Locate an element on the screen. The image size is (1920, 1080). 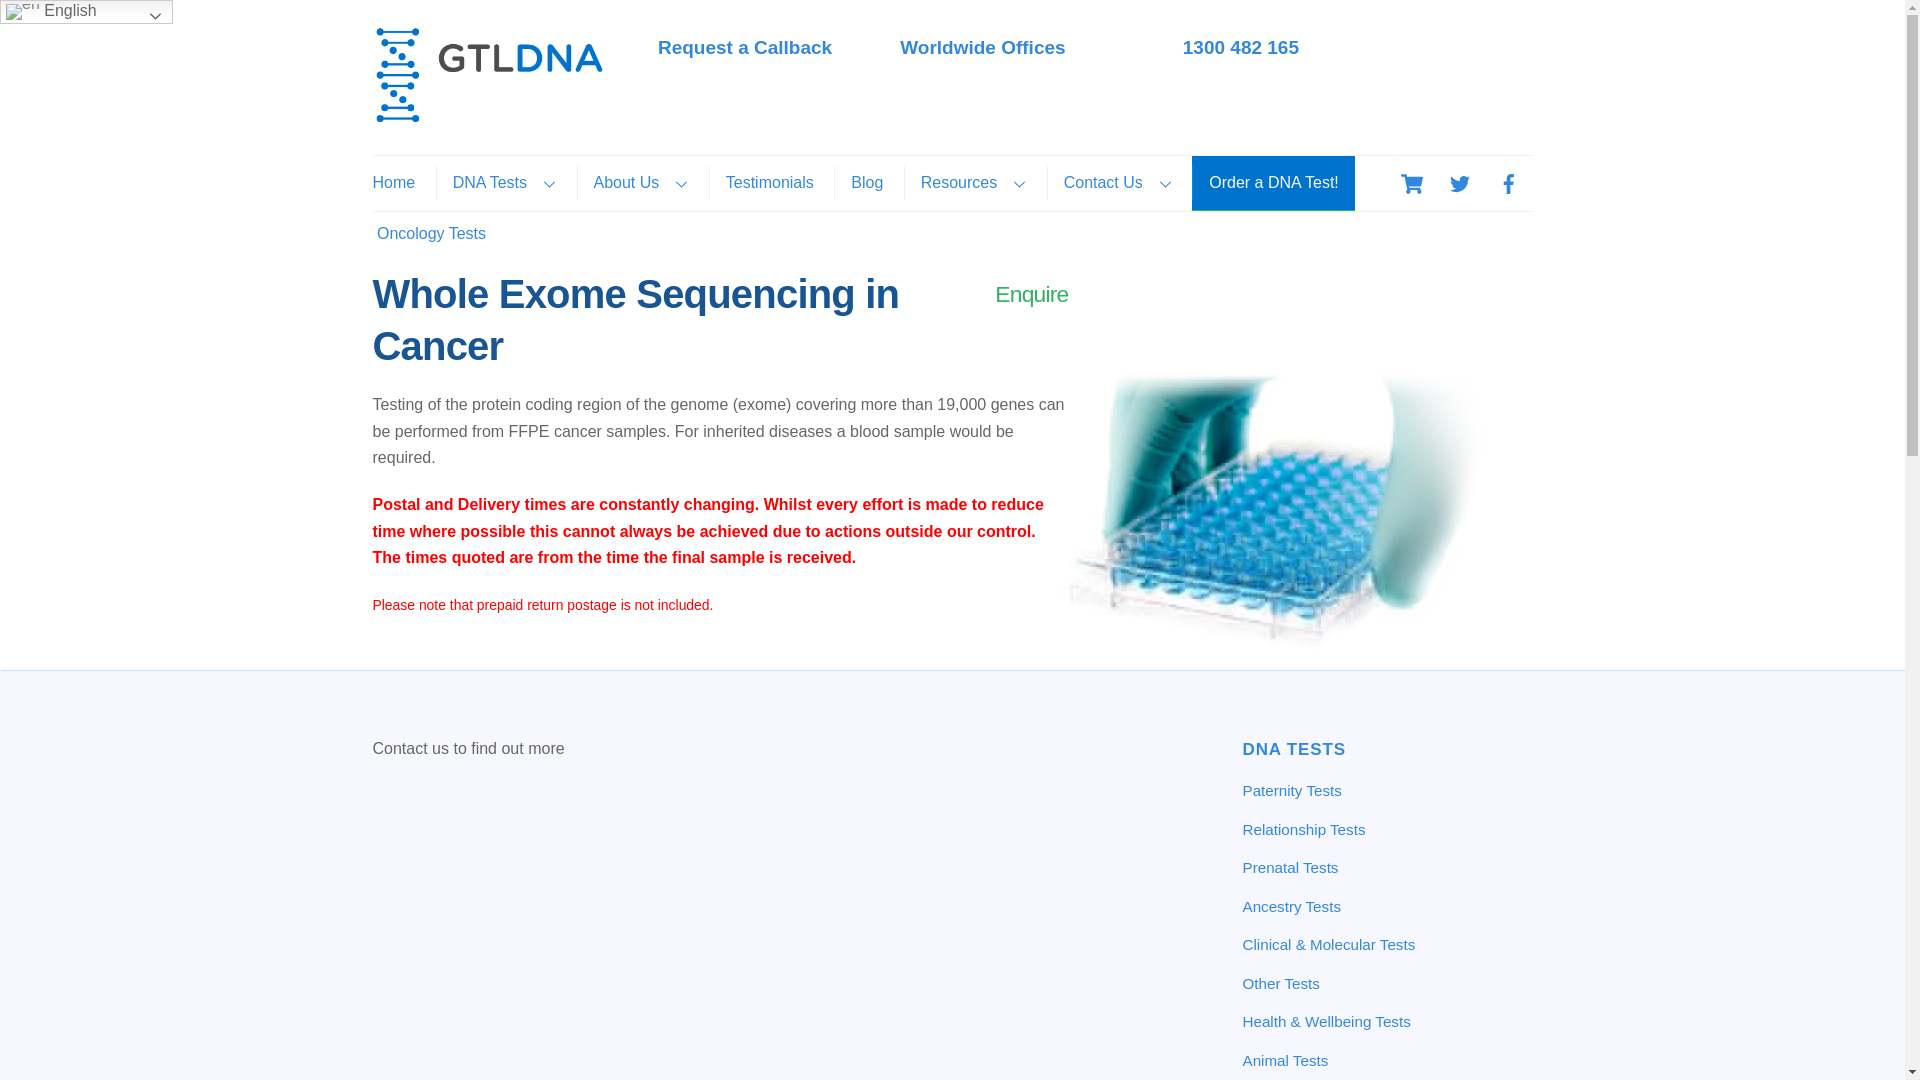
Cart is located at coordinates (1412, 184).